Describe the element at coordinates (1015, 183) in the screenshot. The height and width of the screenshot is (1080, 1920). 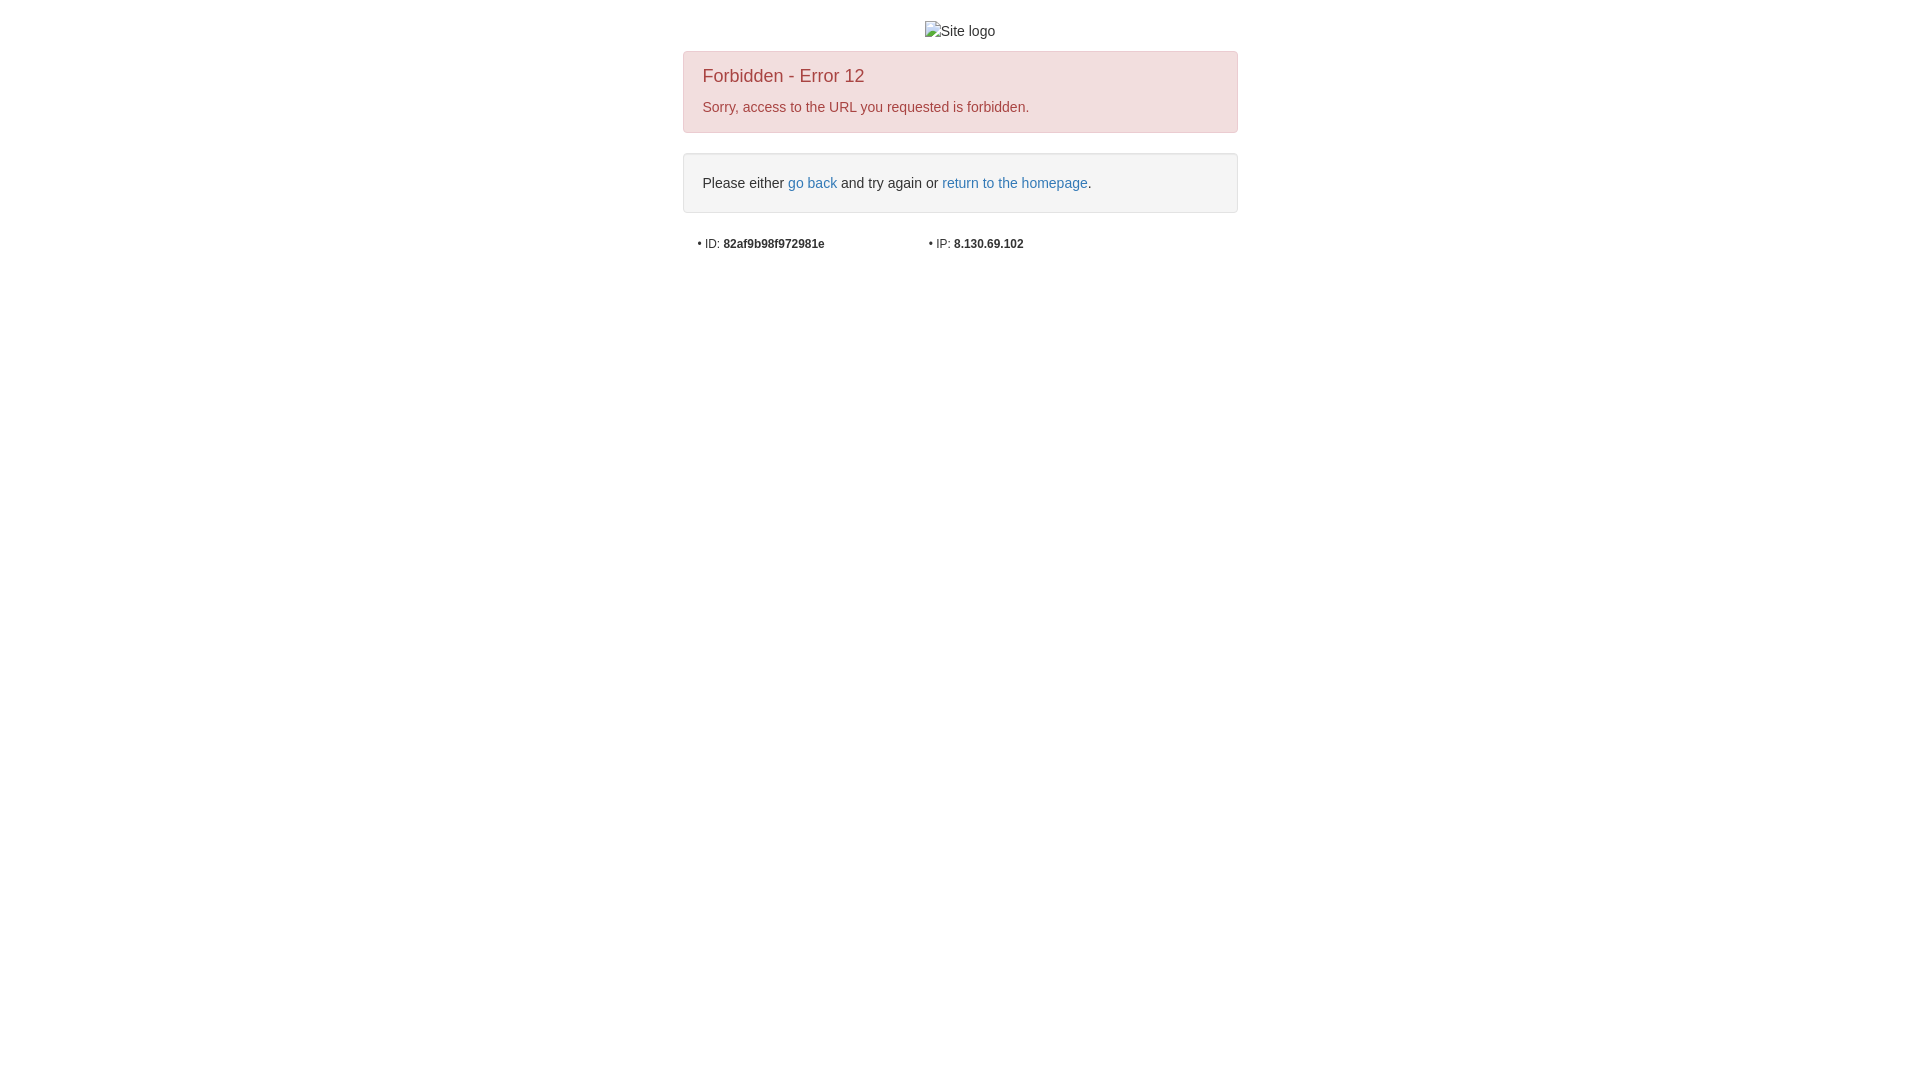
I see `return to the homepage` at that location.